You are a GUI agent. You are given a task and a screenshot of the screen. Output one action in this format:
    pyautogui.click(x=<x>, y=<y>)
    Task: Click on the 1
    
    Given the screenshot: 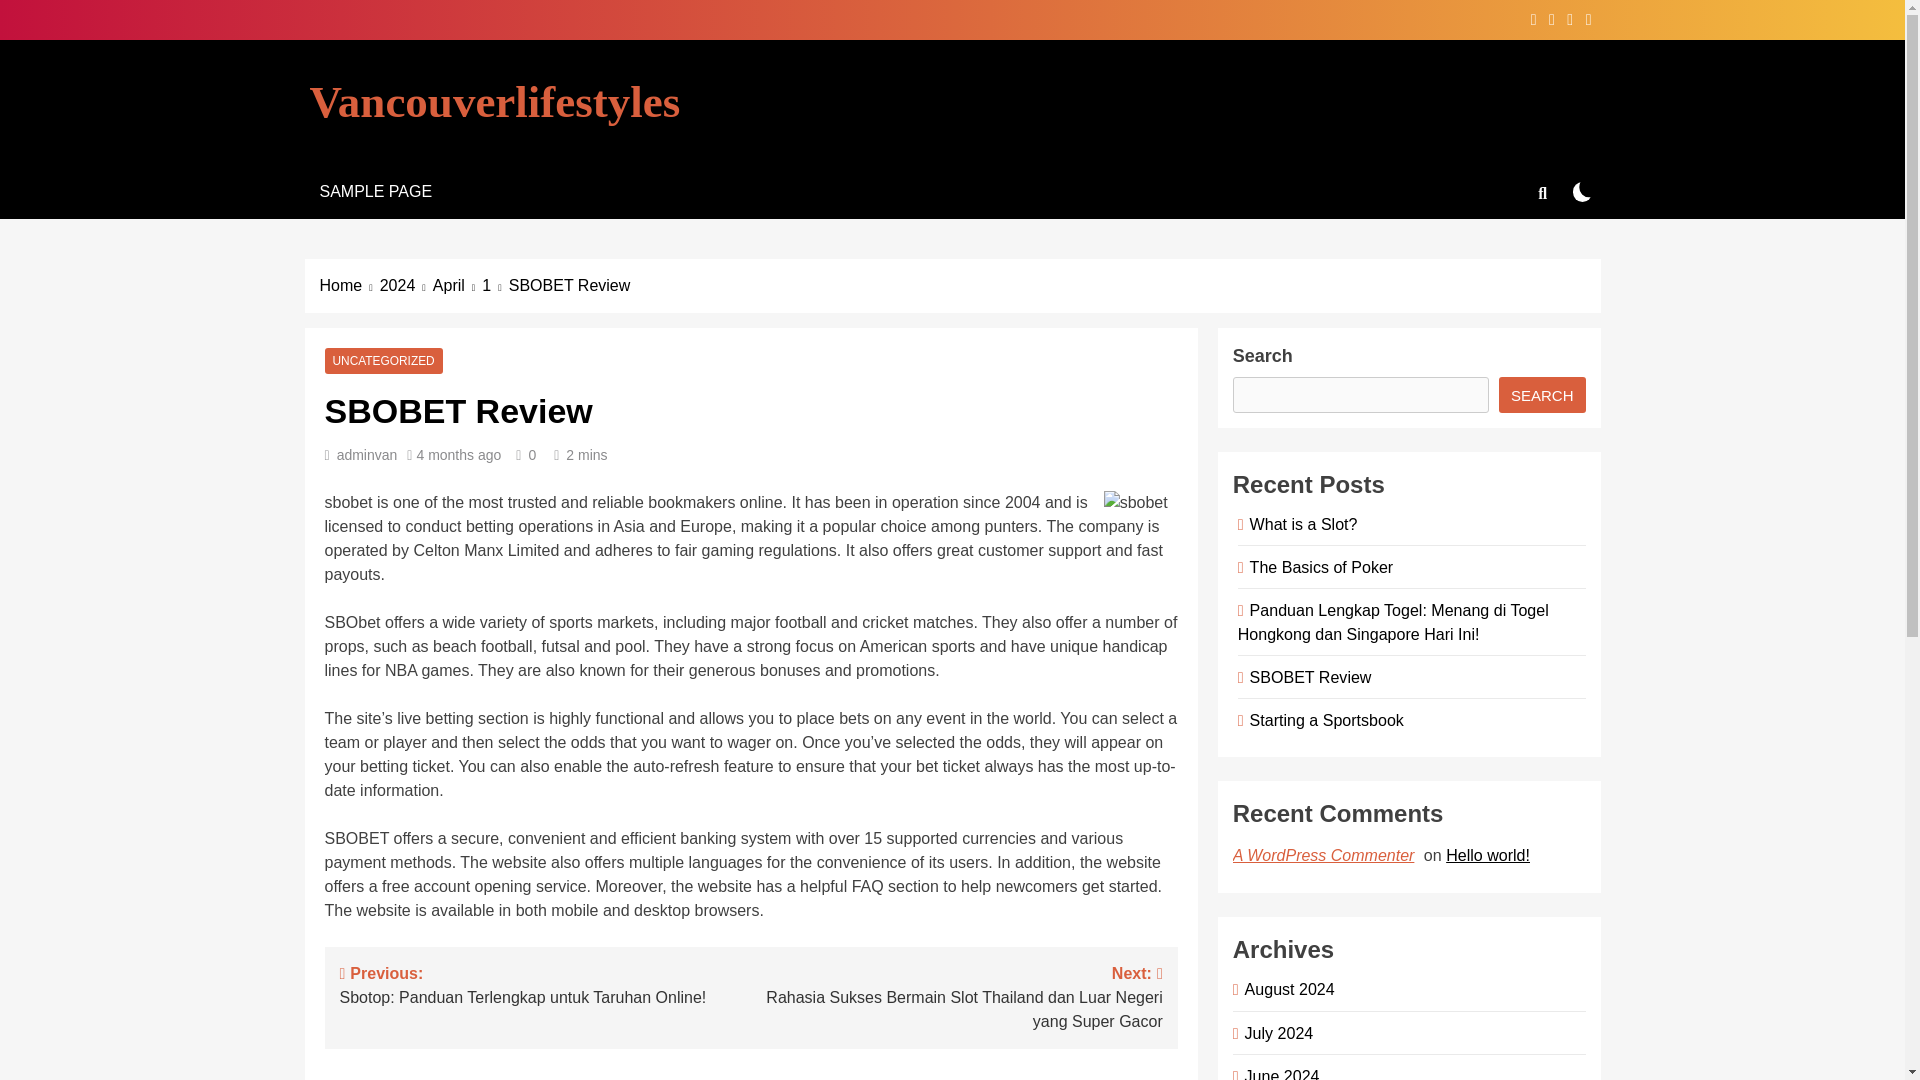 What is the action you would take?
    pyautogui.click(x=494, y=286)
    